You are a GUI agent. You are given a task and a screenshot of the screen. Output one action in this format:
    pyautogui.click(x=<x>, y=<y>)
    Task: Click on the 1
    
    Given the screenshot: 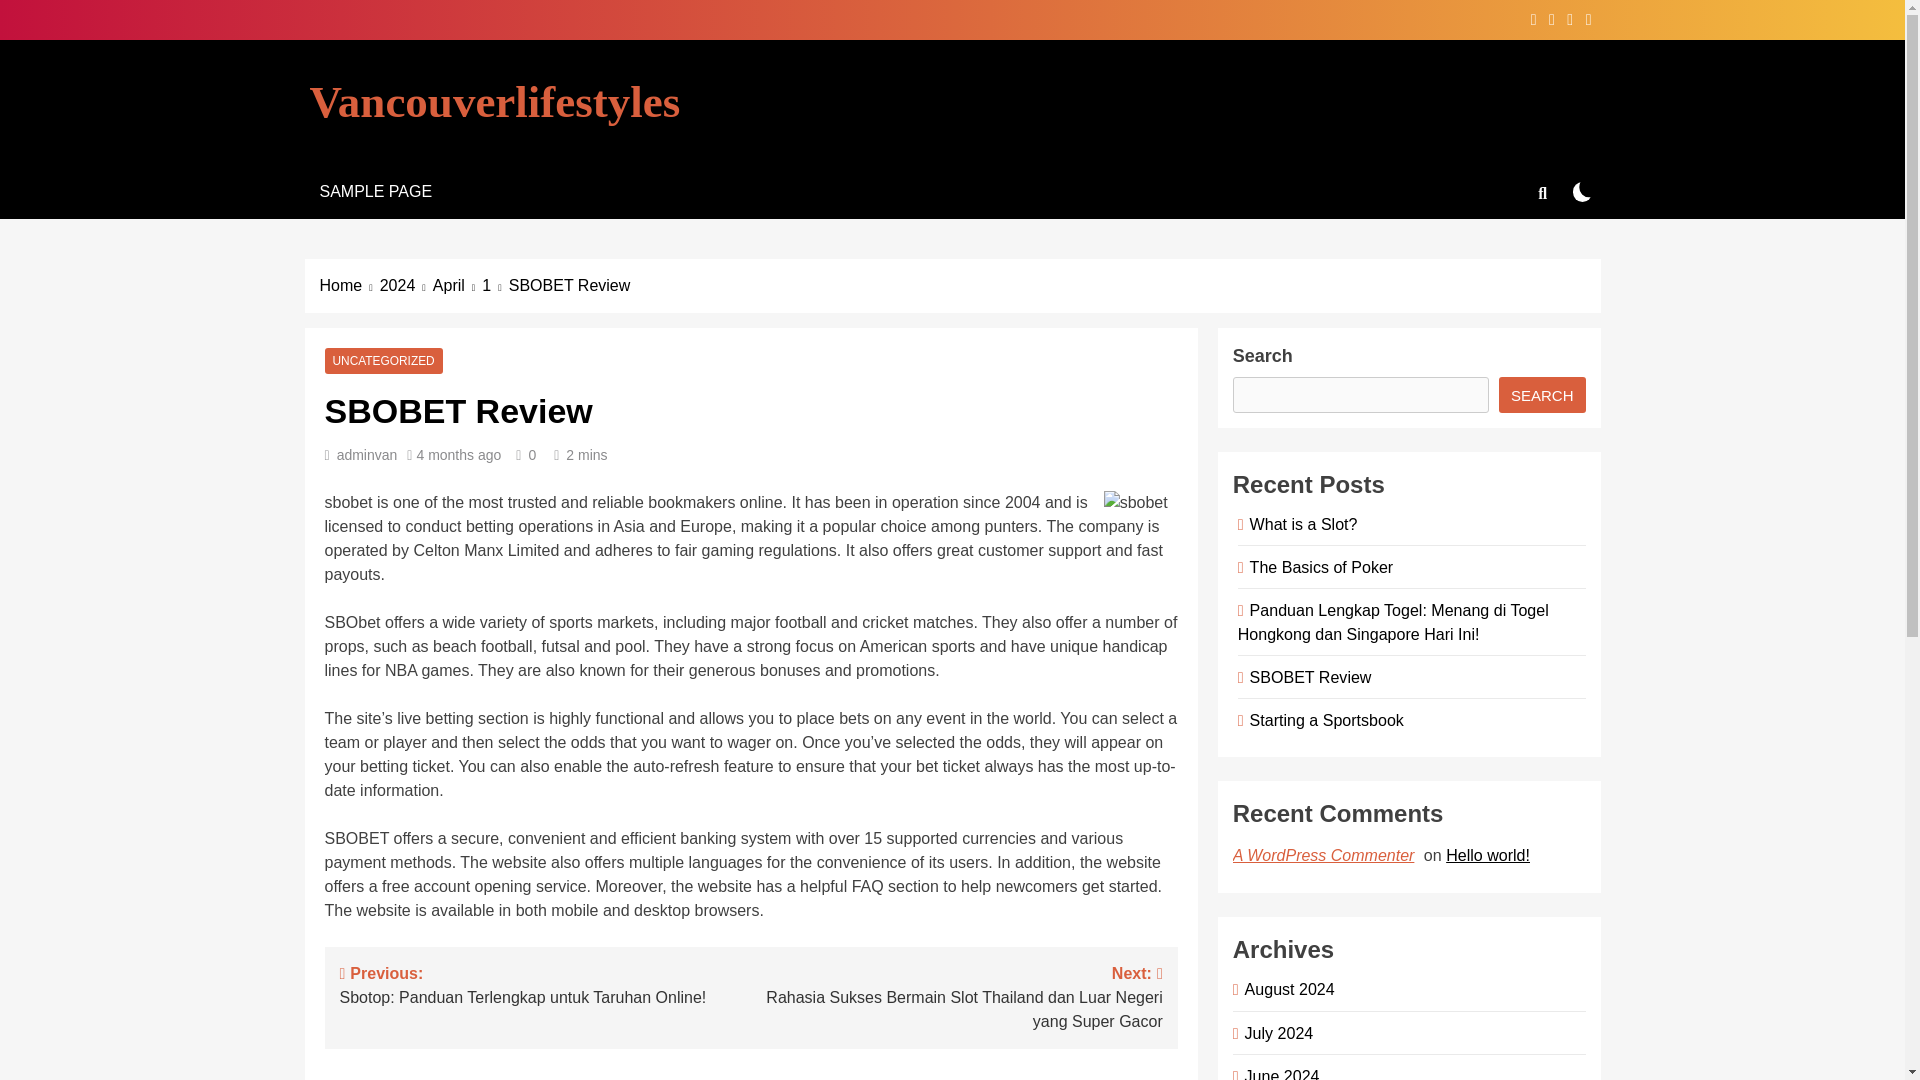 What is the action you would take?
    pyautogui.click(x=494, y=286)
    